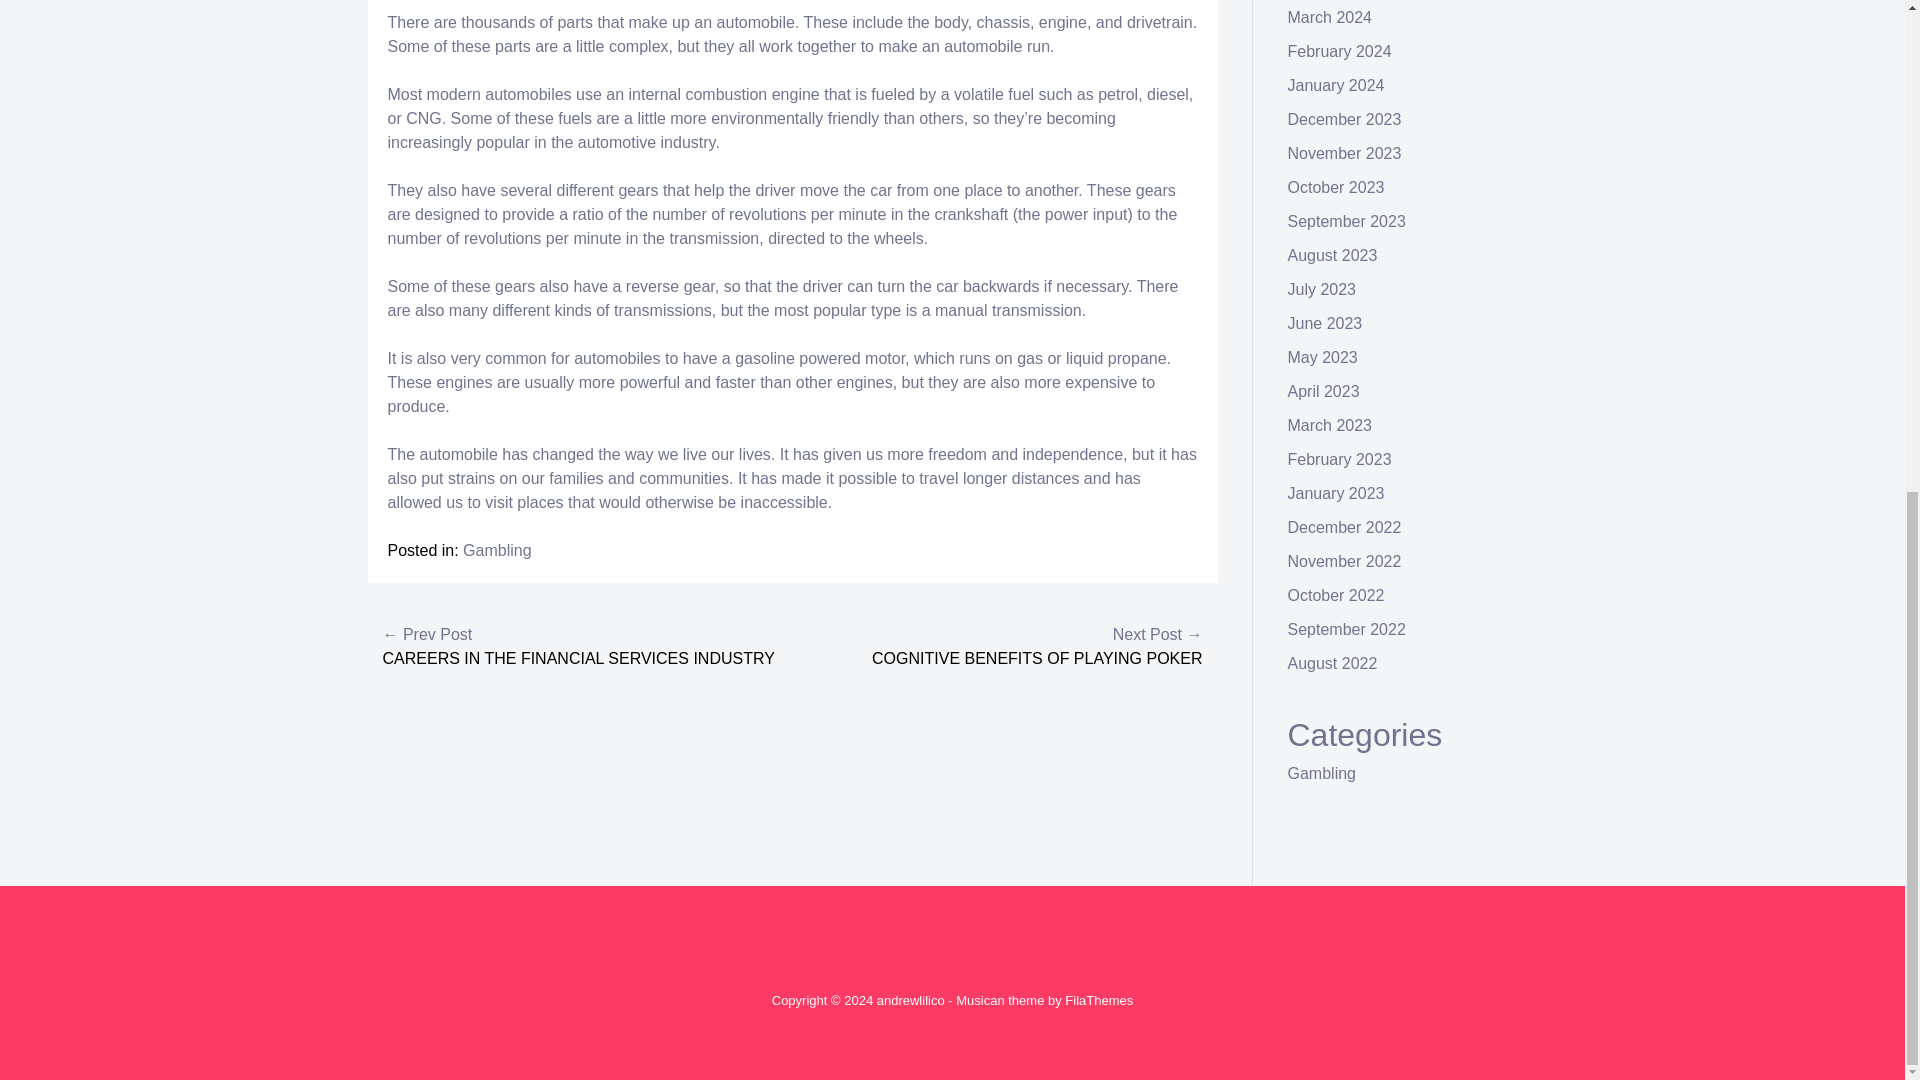  I want to click on May 2023, so click(1322, 357).